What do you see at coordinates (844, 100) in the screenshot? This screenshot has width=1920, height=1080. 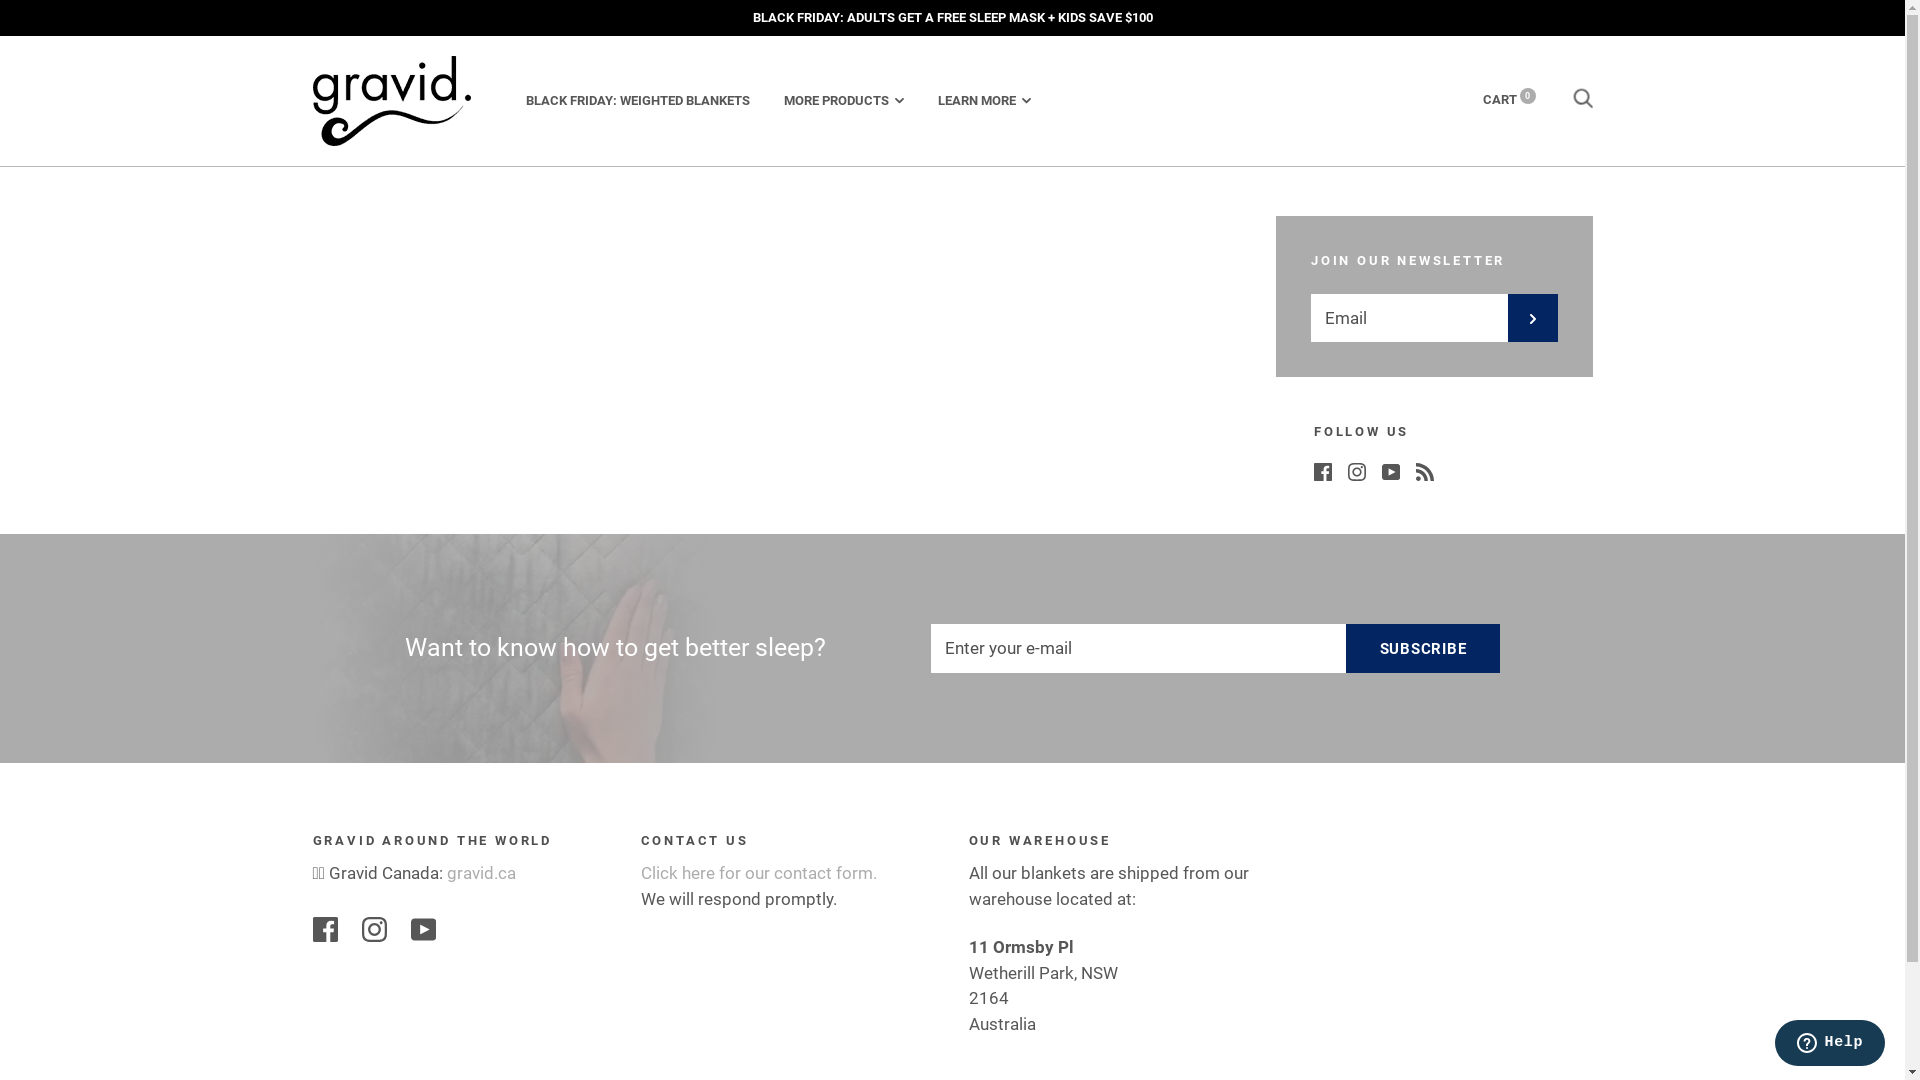 I see `MORE PRODUCTS` at bounding box center [844, 100].